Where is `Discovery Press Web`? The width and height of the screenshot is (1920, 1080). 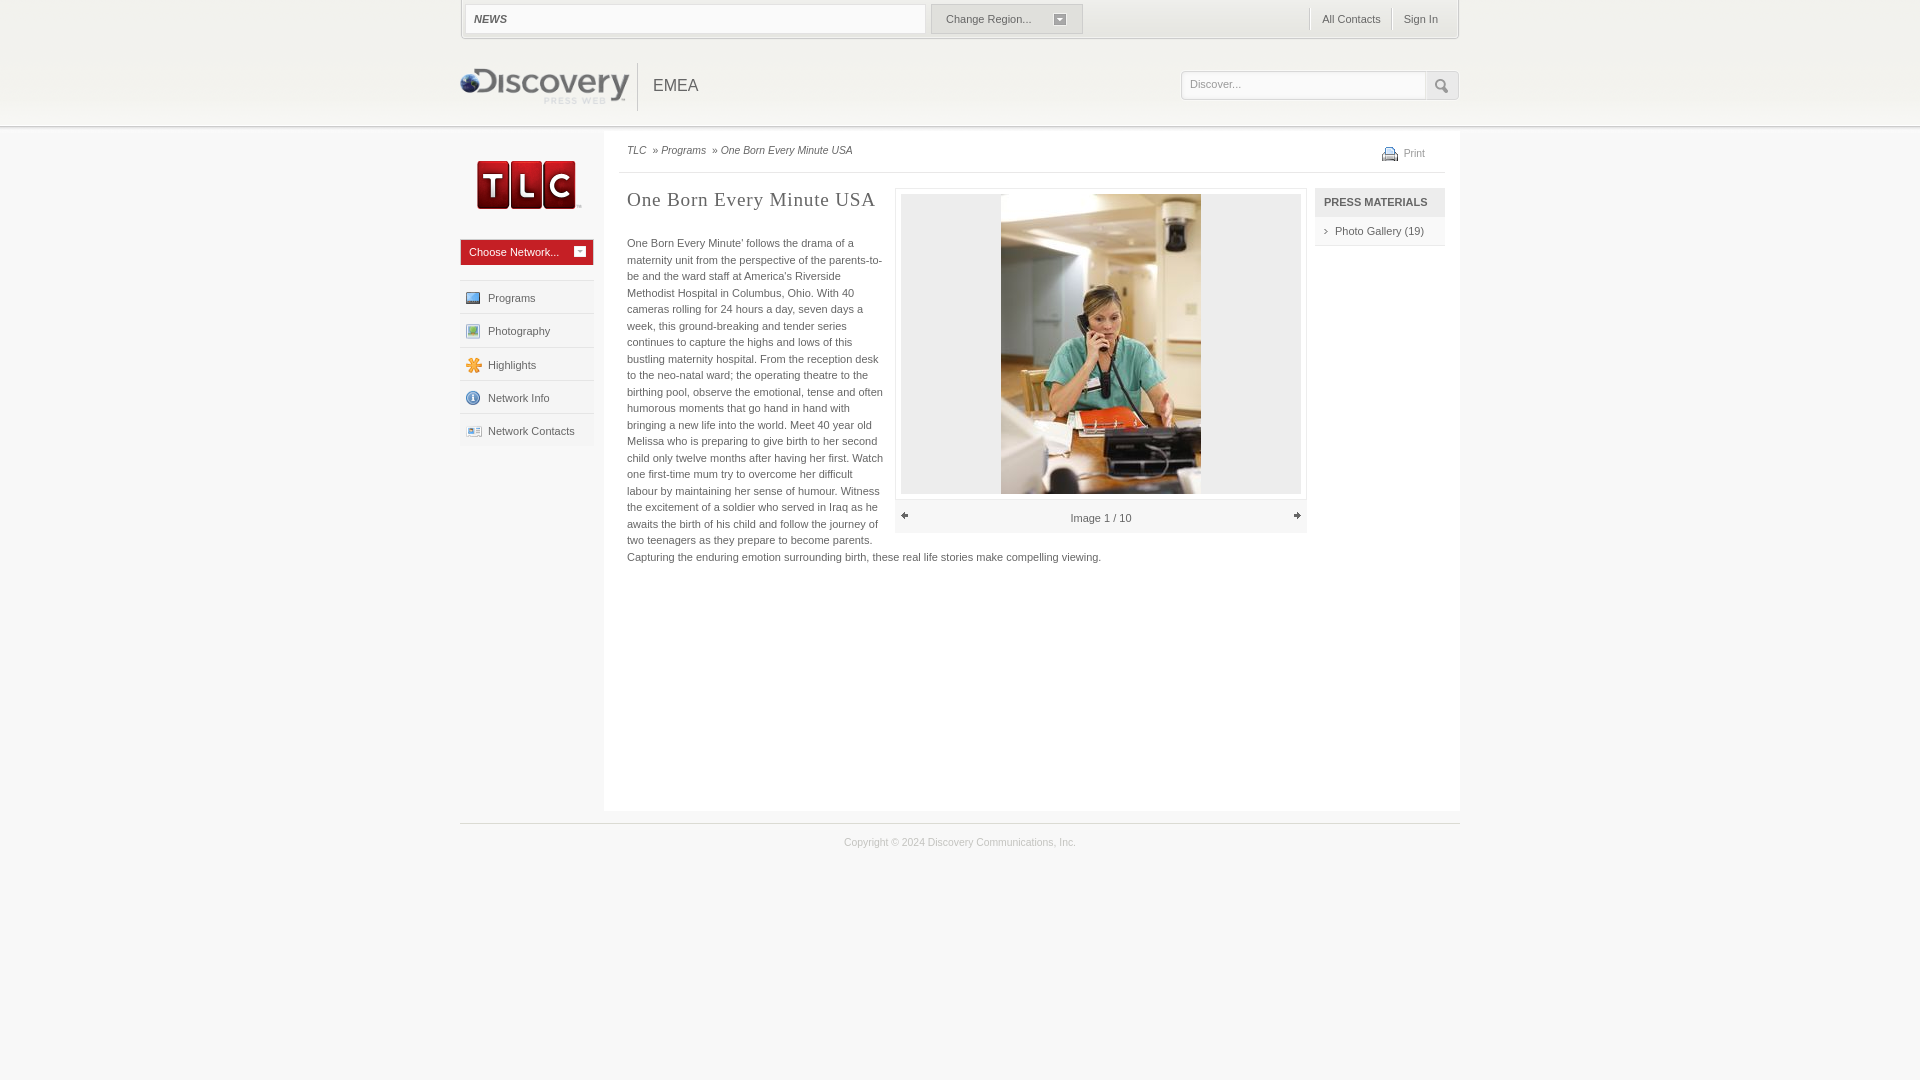 Discovery Press Web is located at coordinates (544, 88).